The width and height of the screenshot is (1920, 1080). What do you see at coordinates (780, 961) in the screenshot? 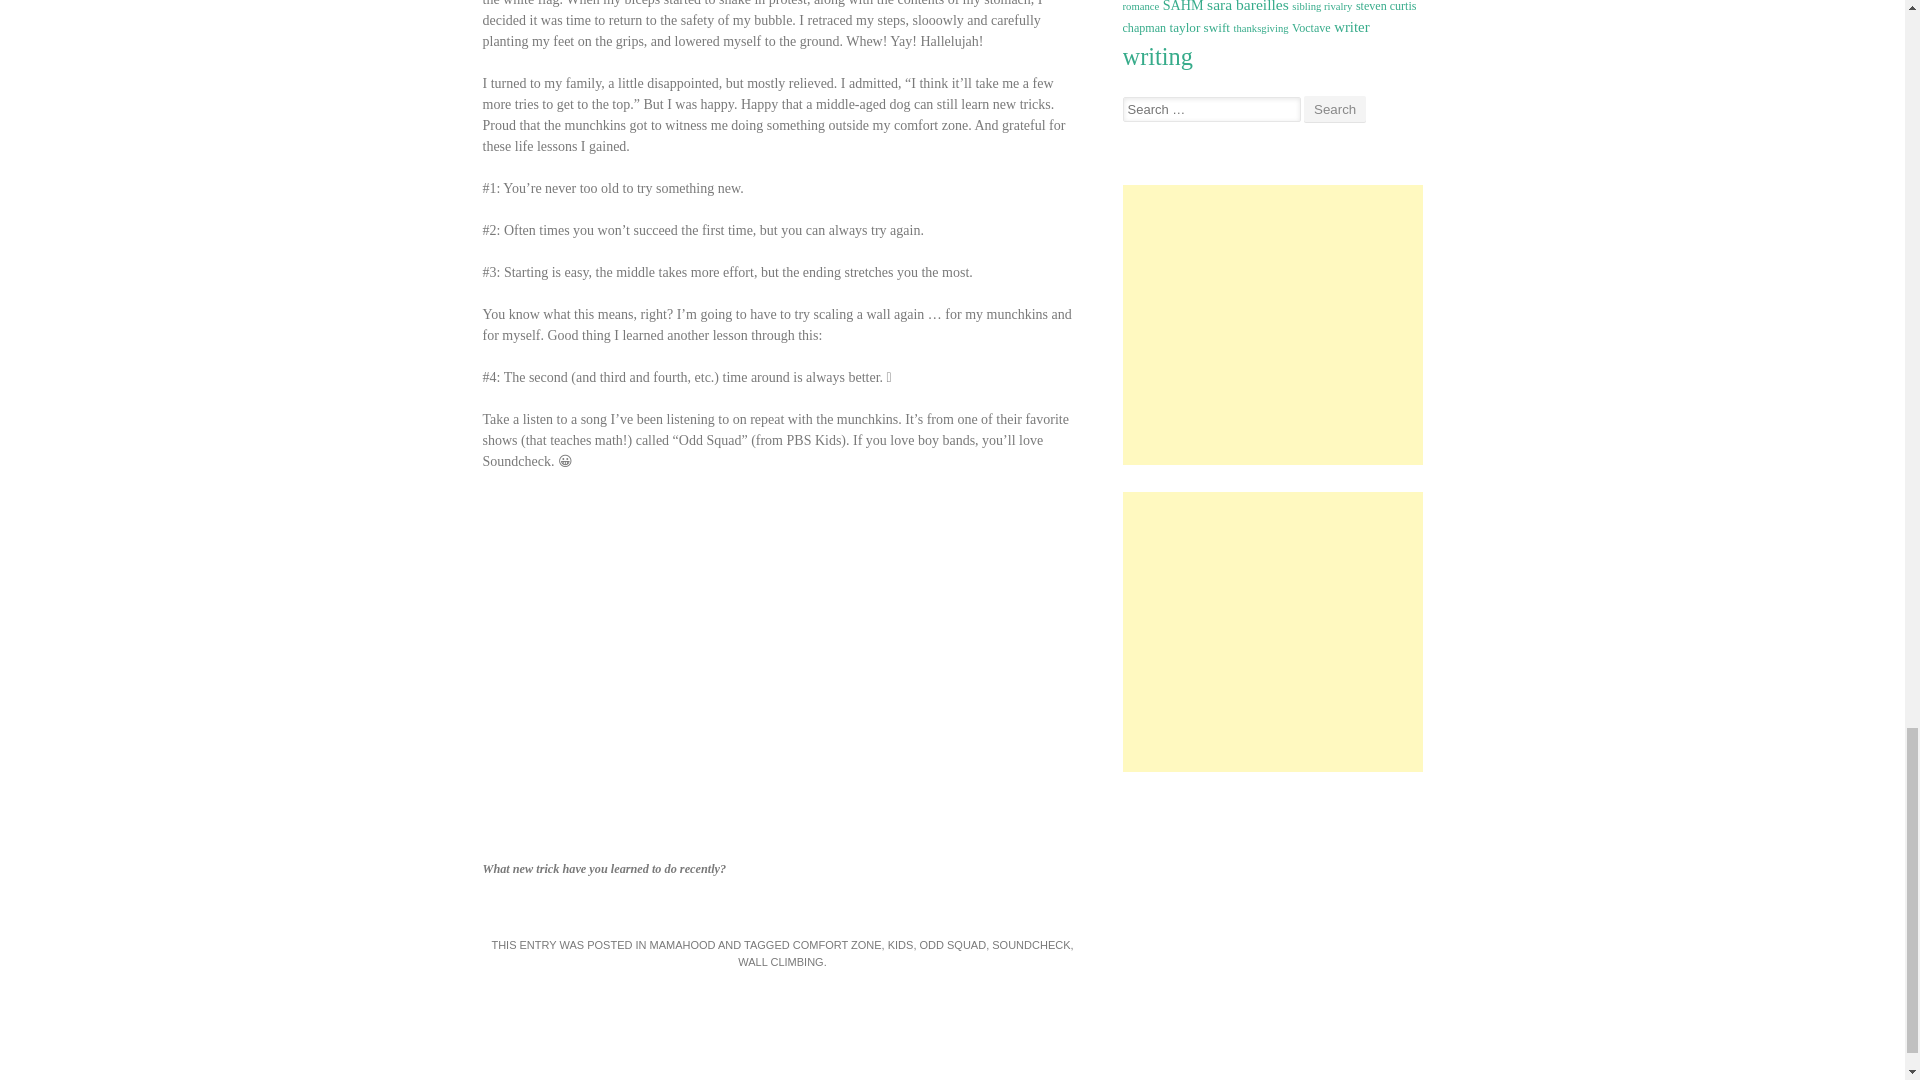
I see `WALL CLIMBING` at bounding box center [780, 961].